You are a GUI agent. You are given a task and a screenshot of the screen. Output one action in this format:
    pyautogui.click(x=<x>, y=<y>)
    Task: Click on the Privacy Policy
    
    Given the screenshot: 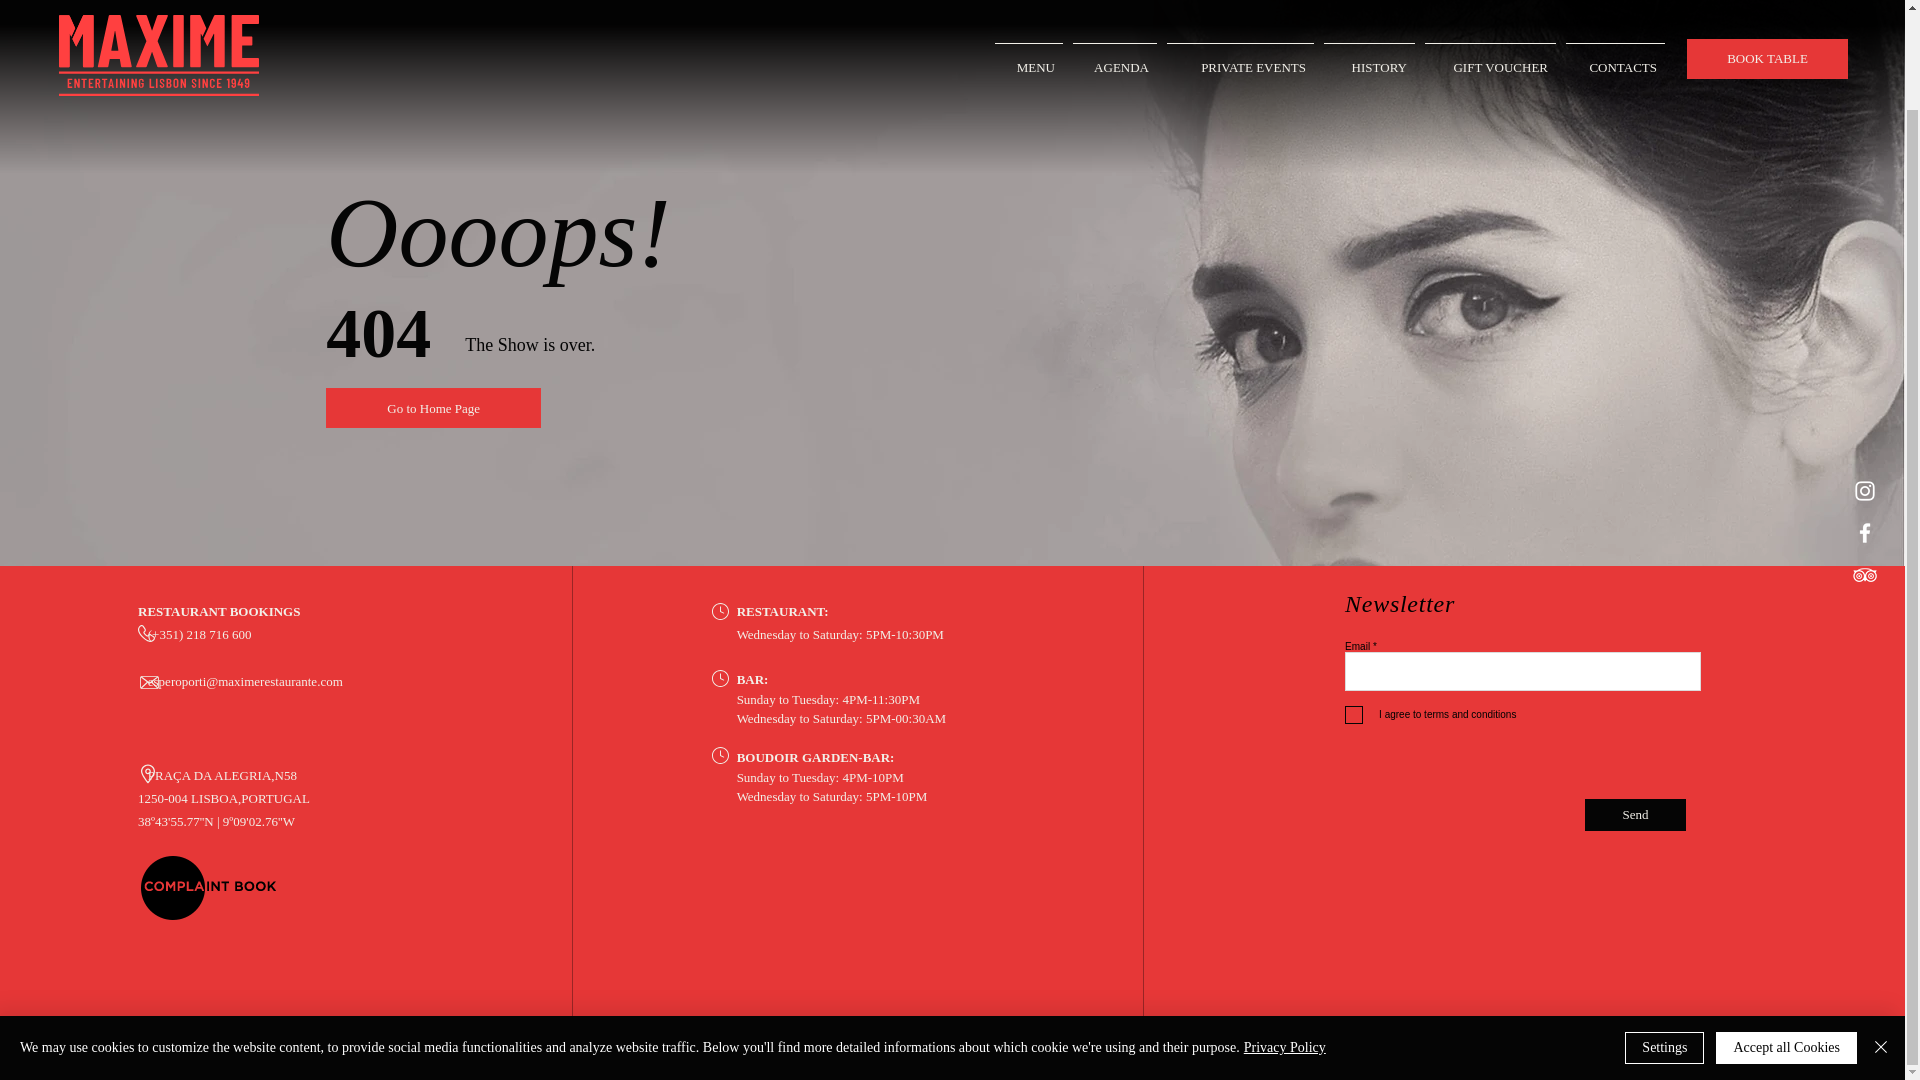 What is the action you would take?
    pyautogui.click(x=148, y=1034)
    